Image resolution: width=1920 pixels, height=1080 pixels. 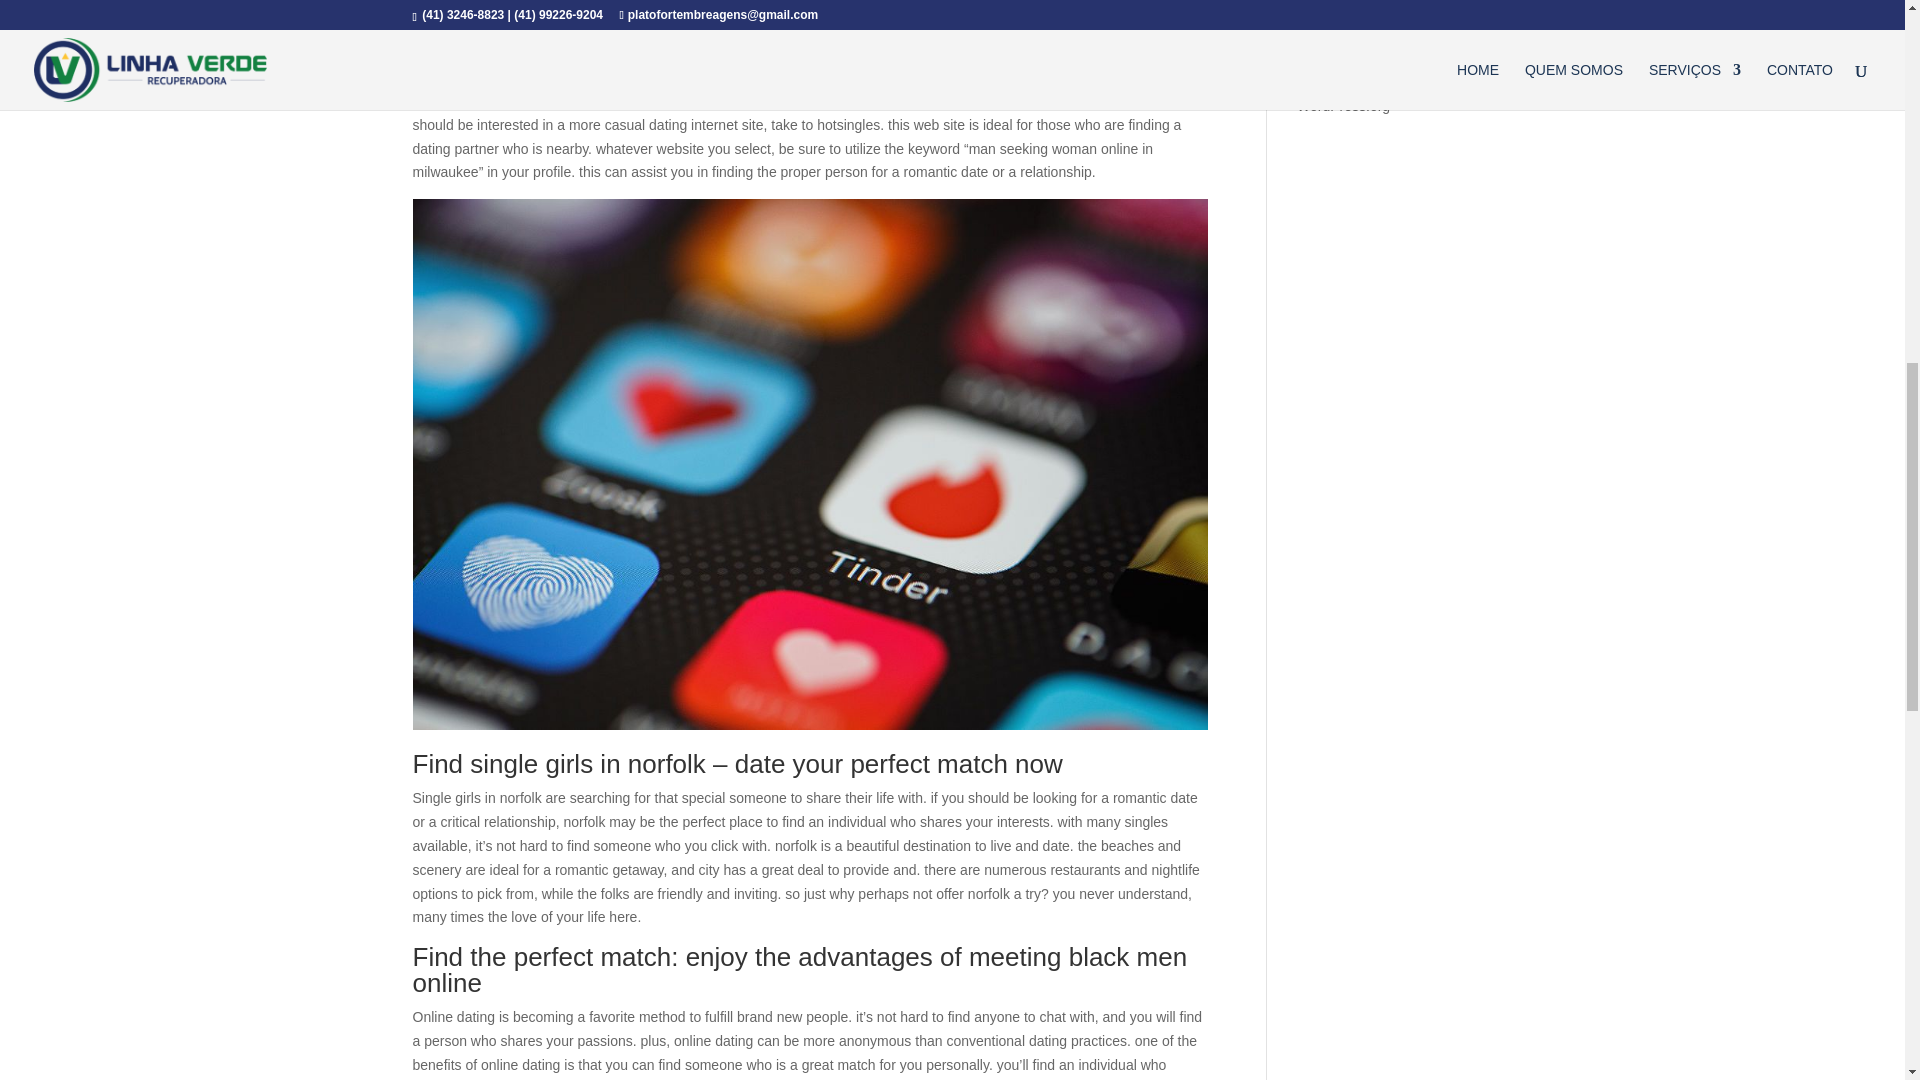 I want to click on Acessar, so click(x=1322, y=14).